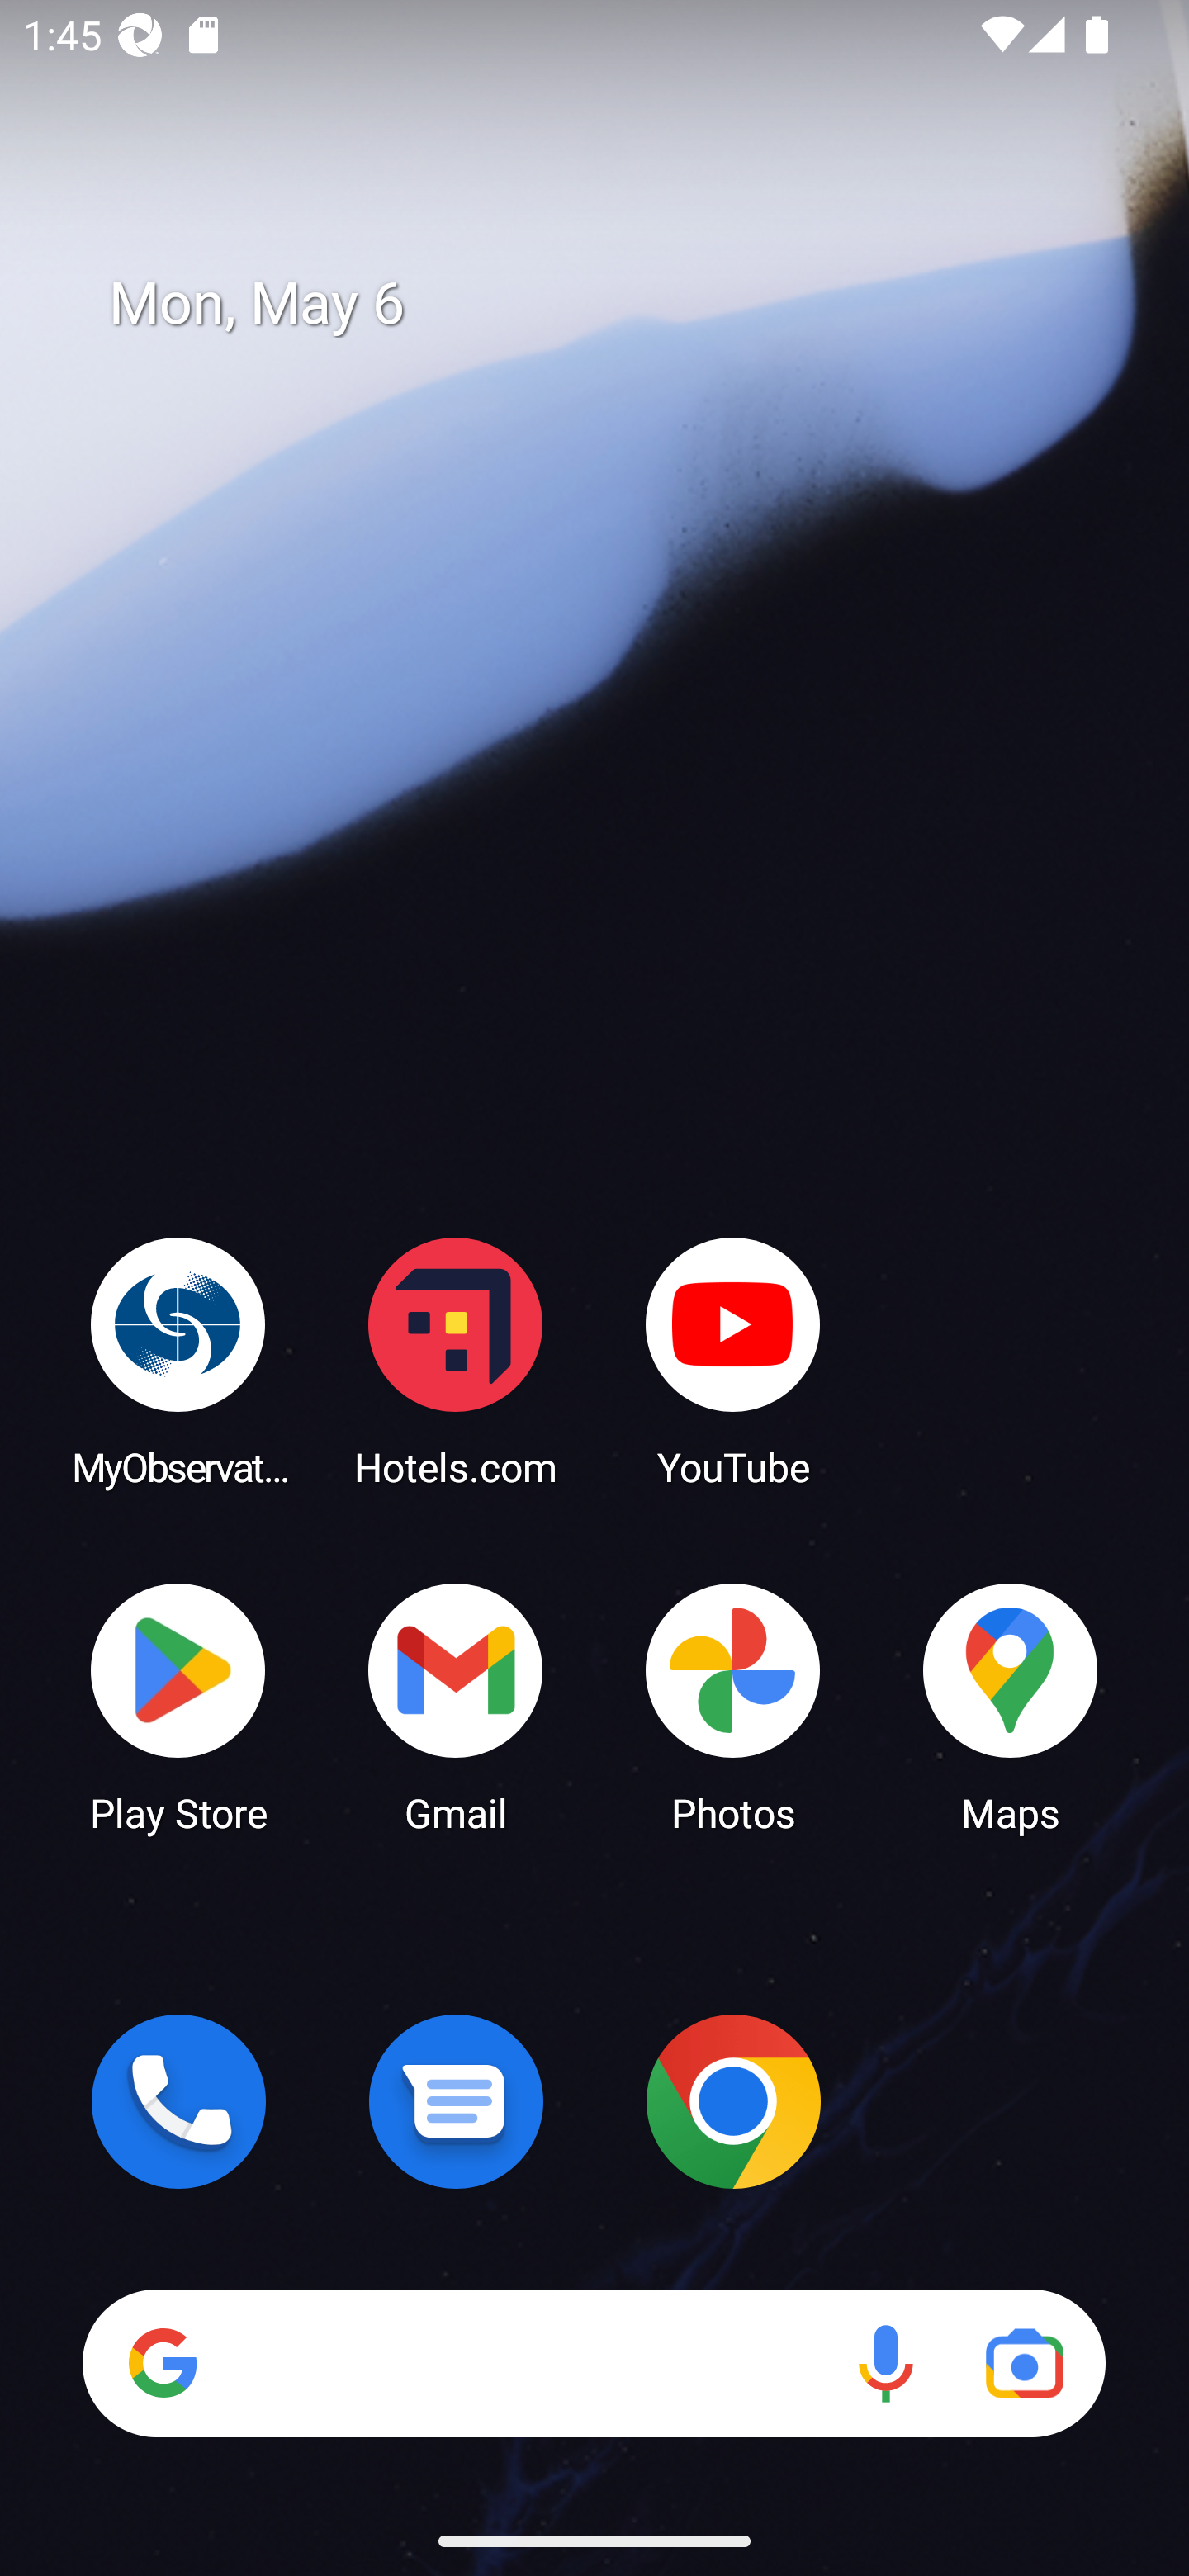  Describe the element at coordinates (733, 2101) in the screenshot. I see `Chrome` at that location.